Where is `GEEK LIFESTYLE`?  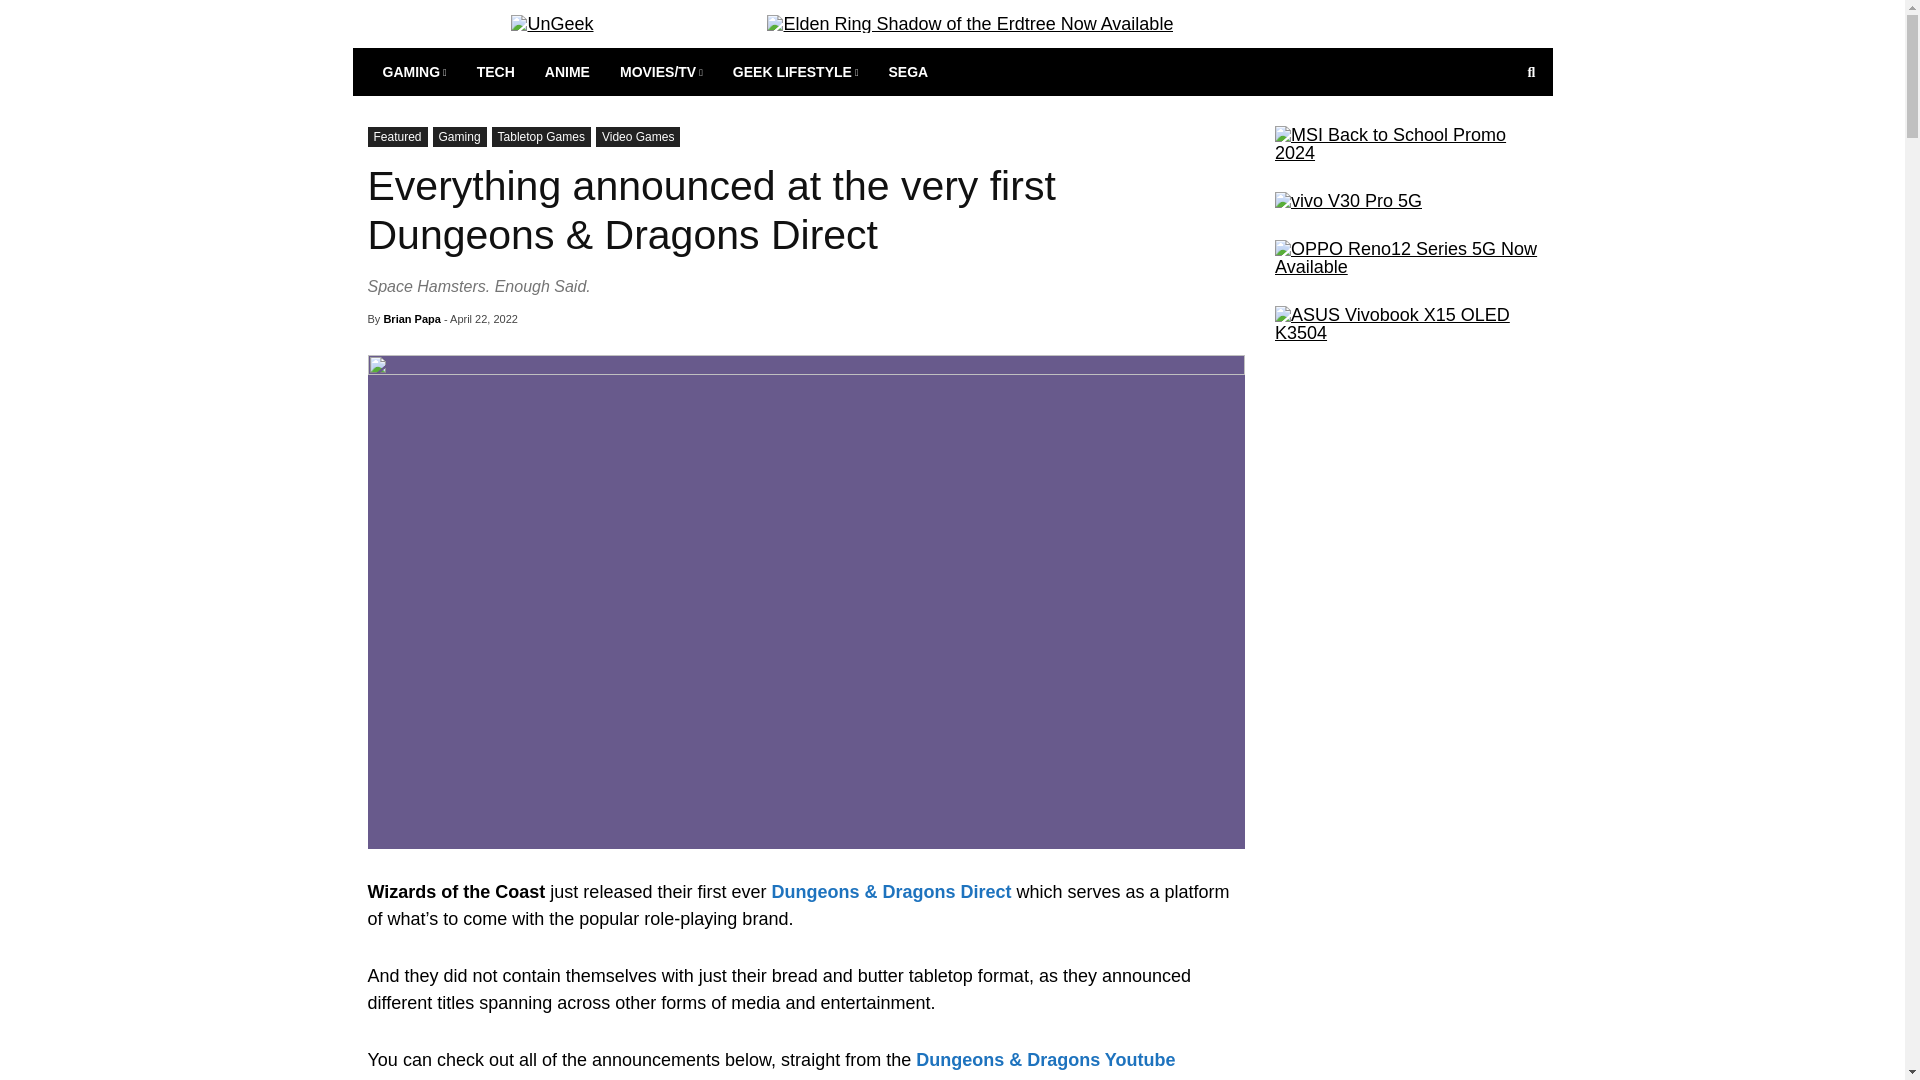
GEEK LIFESTYLE is located at coordinates (796, 72).